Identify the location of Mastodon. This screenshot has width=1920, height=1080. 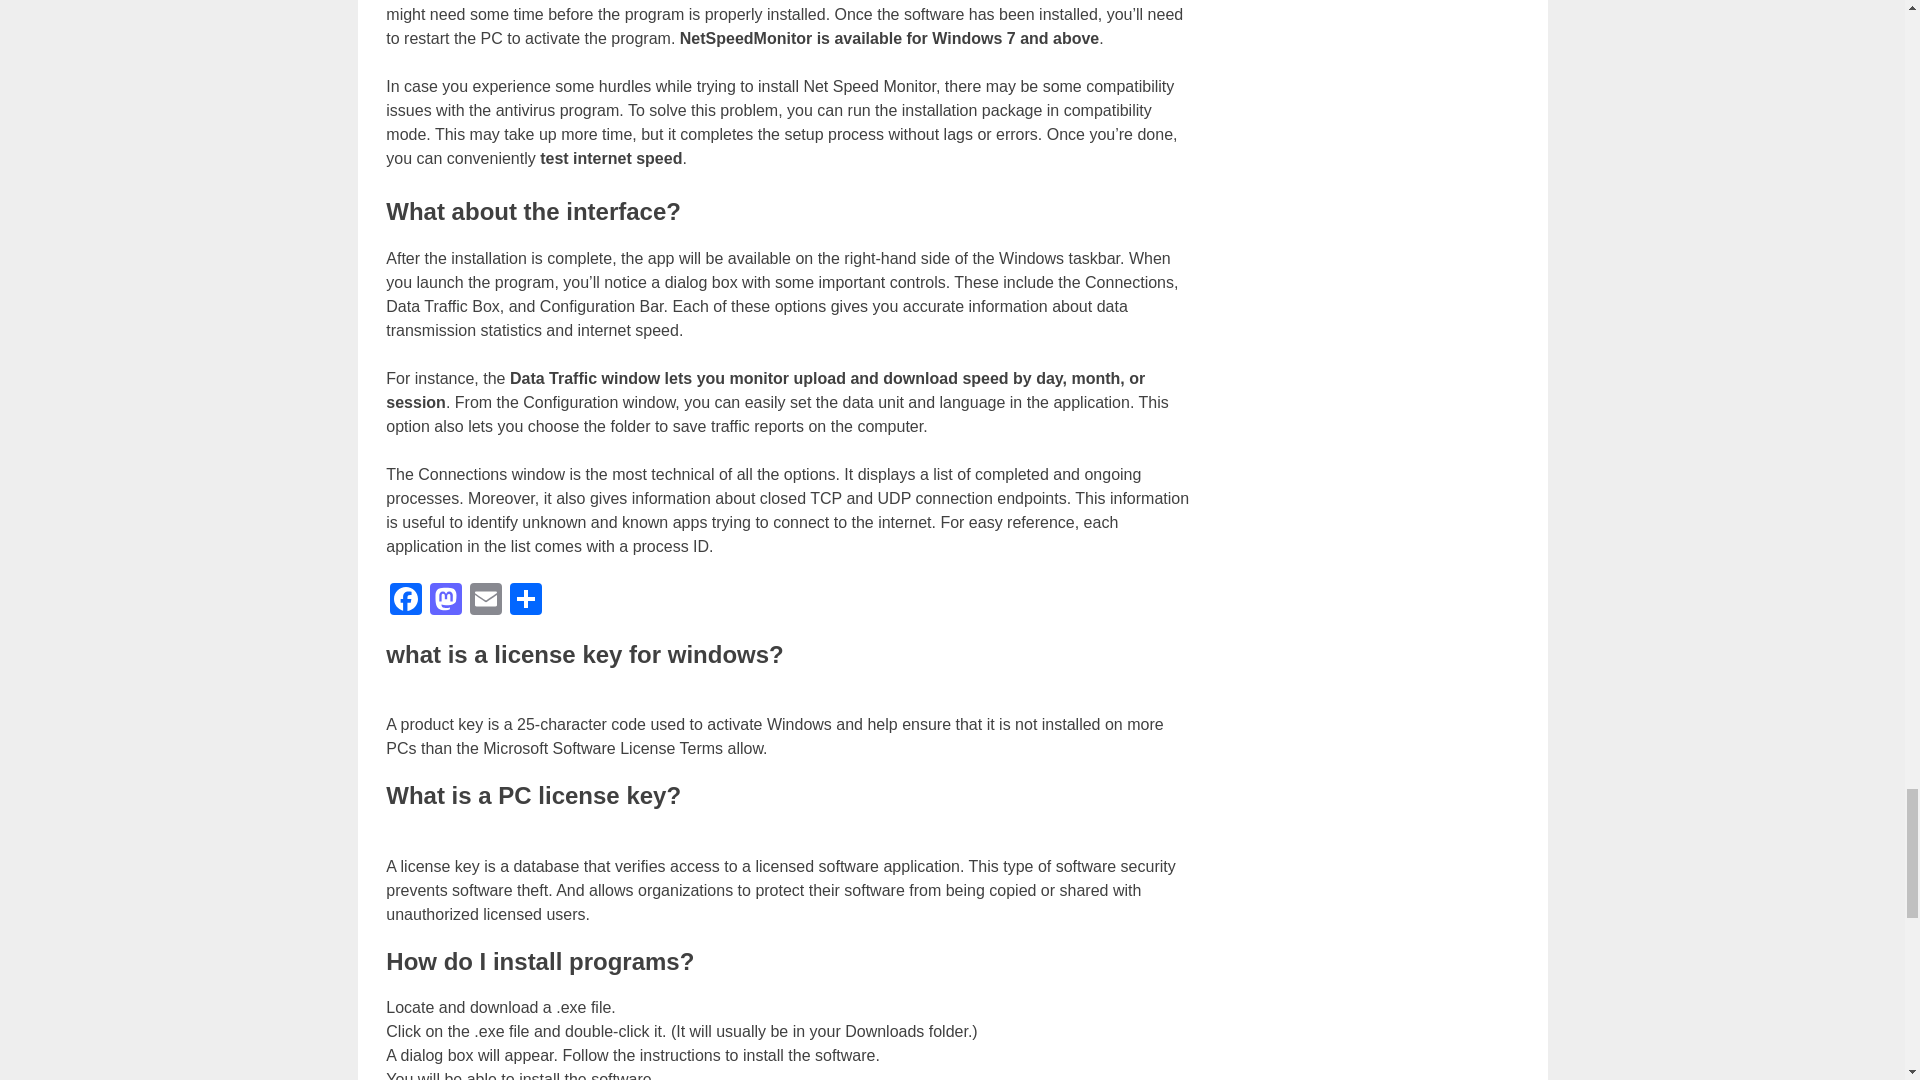
(446, 600).